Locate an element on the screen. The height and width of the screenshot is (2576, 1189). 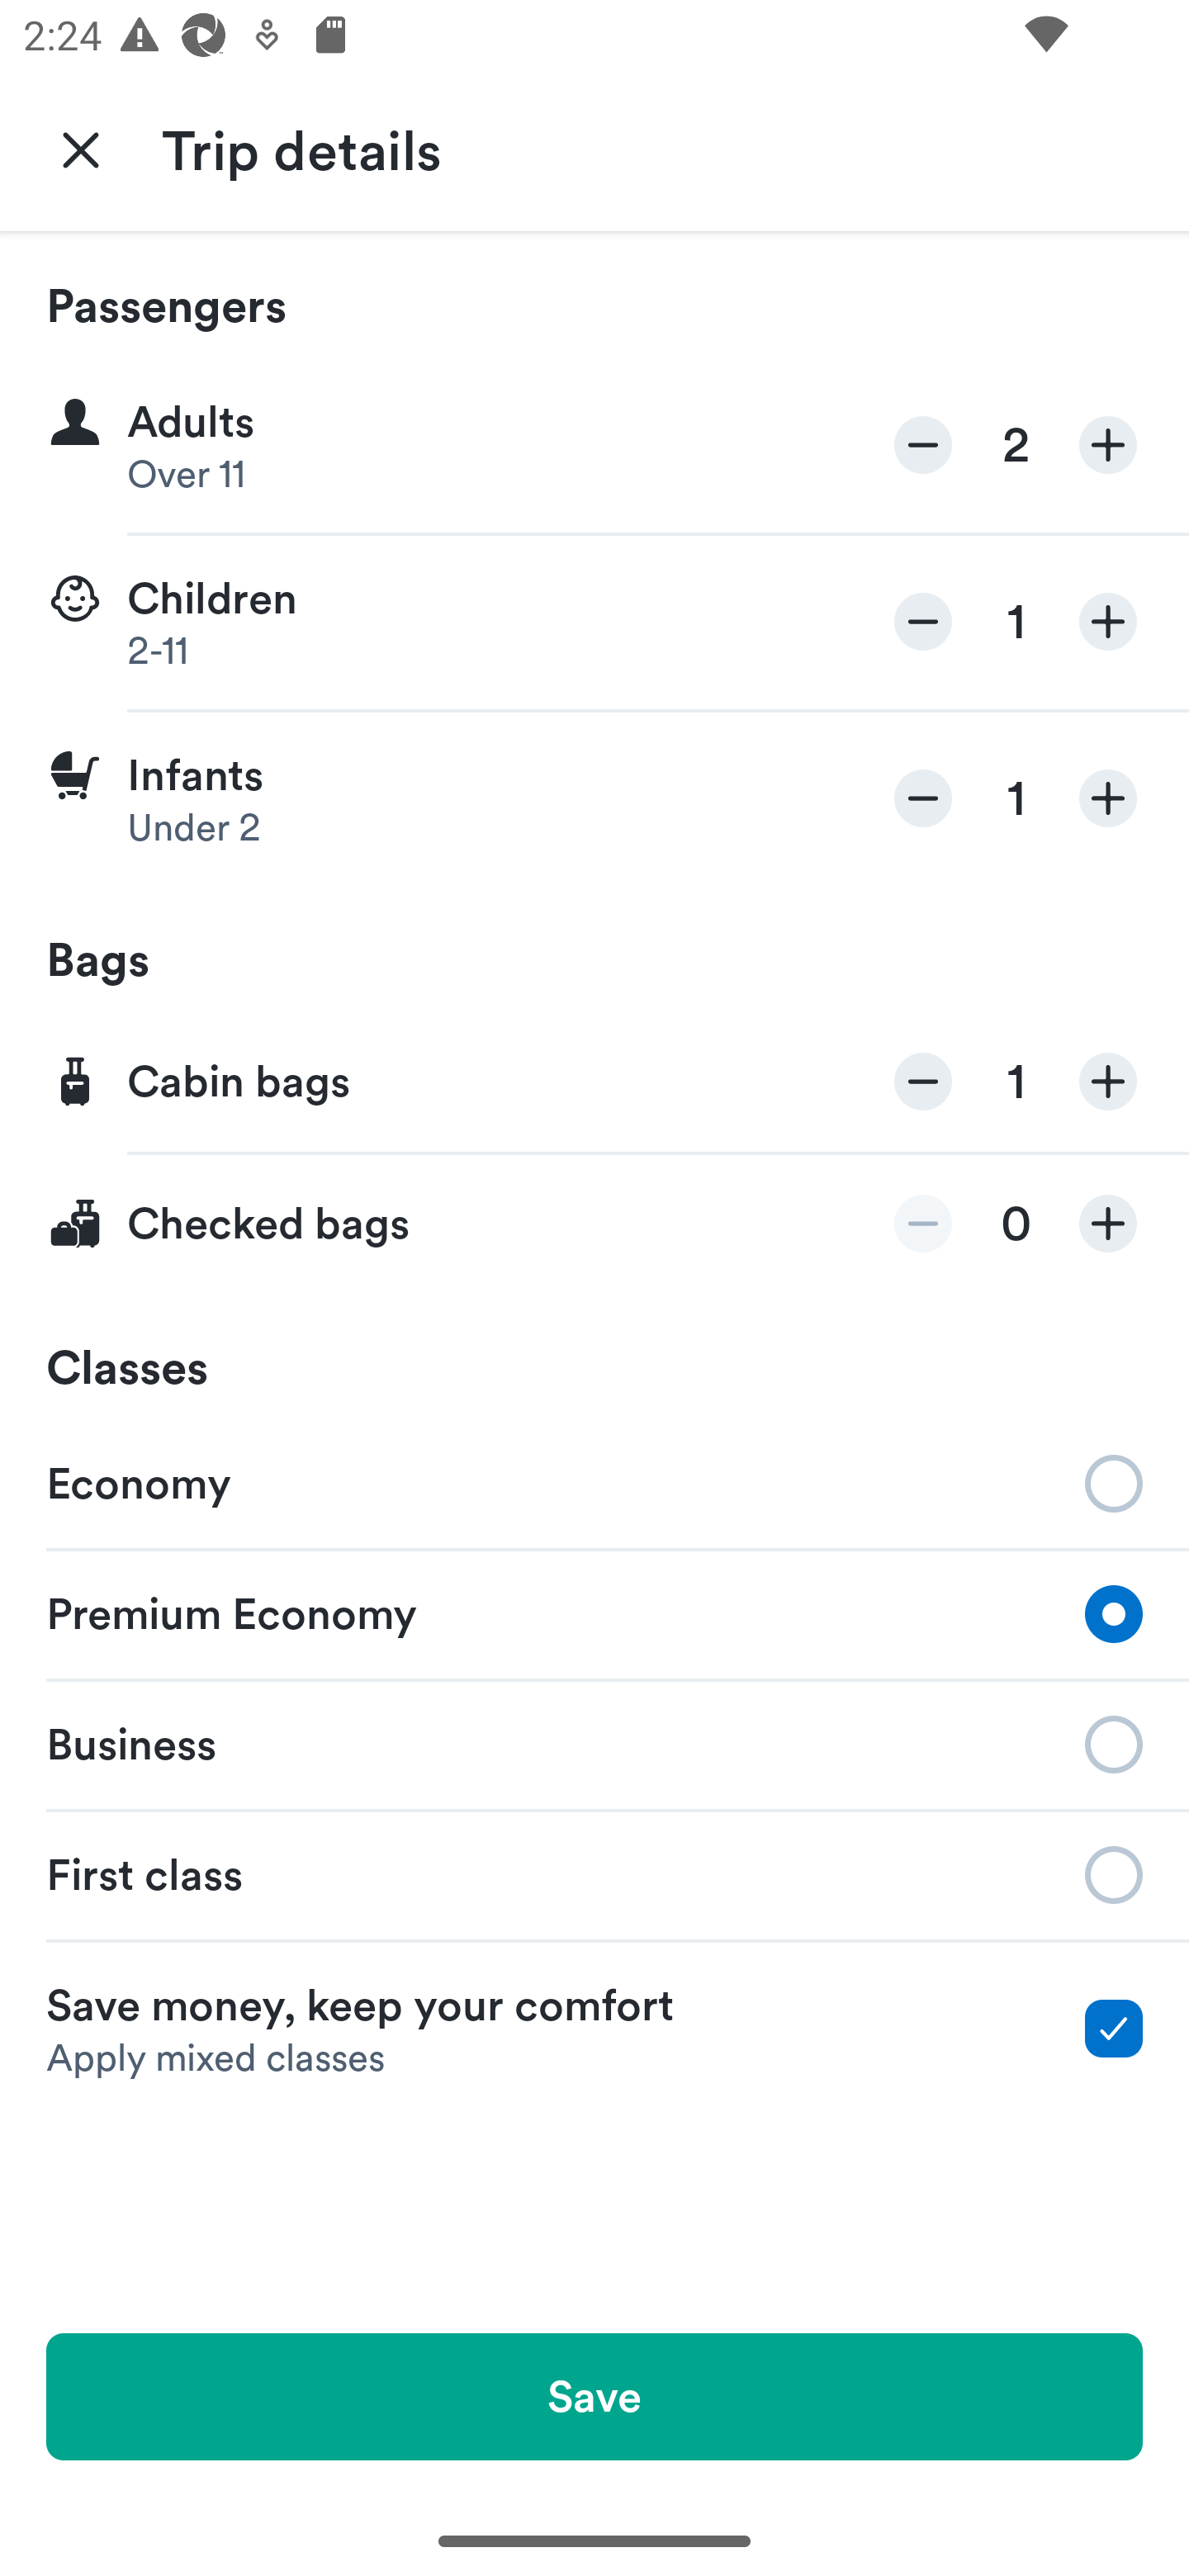
Remove is located at coordinates (923, 798).